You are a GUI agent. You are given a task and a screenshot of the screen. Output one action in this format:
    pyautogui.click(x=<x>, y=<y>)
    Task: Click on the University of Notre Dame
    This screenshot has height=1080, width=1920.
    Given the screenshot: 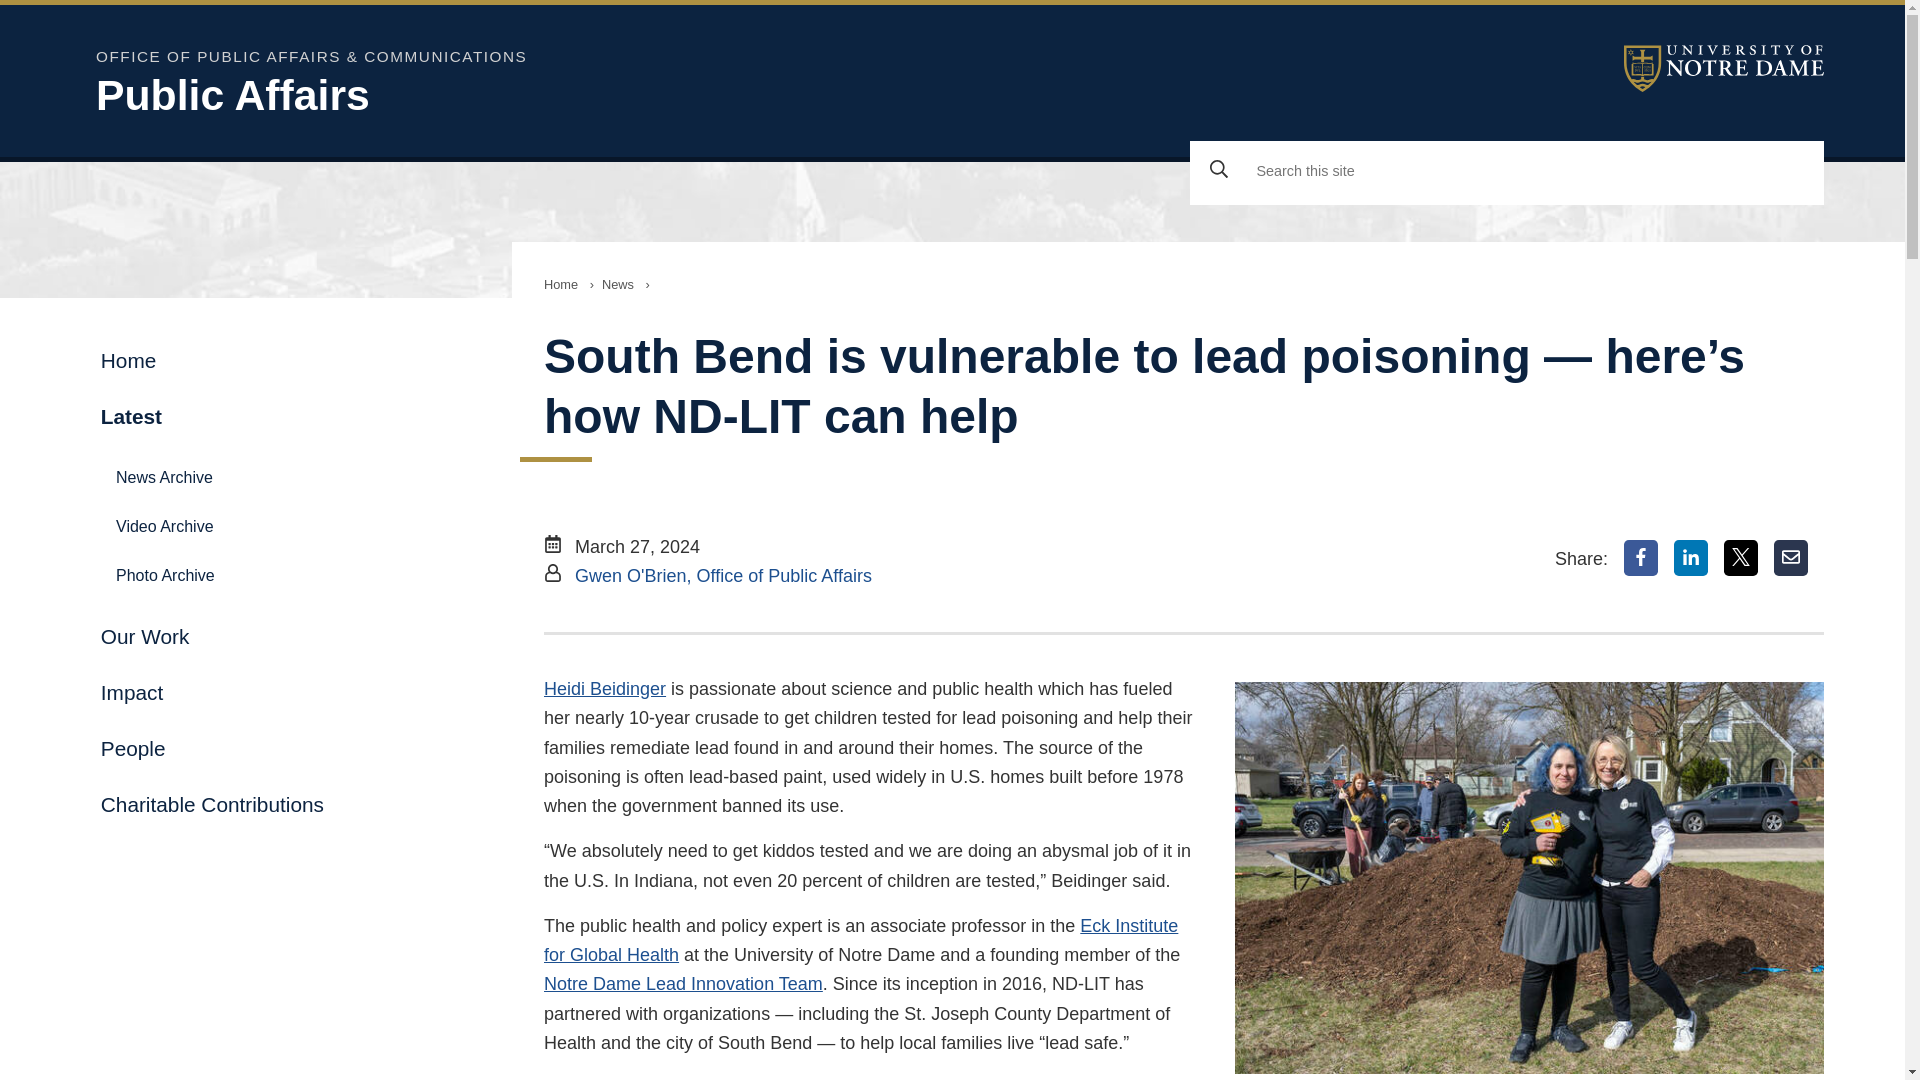 What is the action you would take?
    pyautogui.click(x=1724, y=68)
    